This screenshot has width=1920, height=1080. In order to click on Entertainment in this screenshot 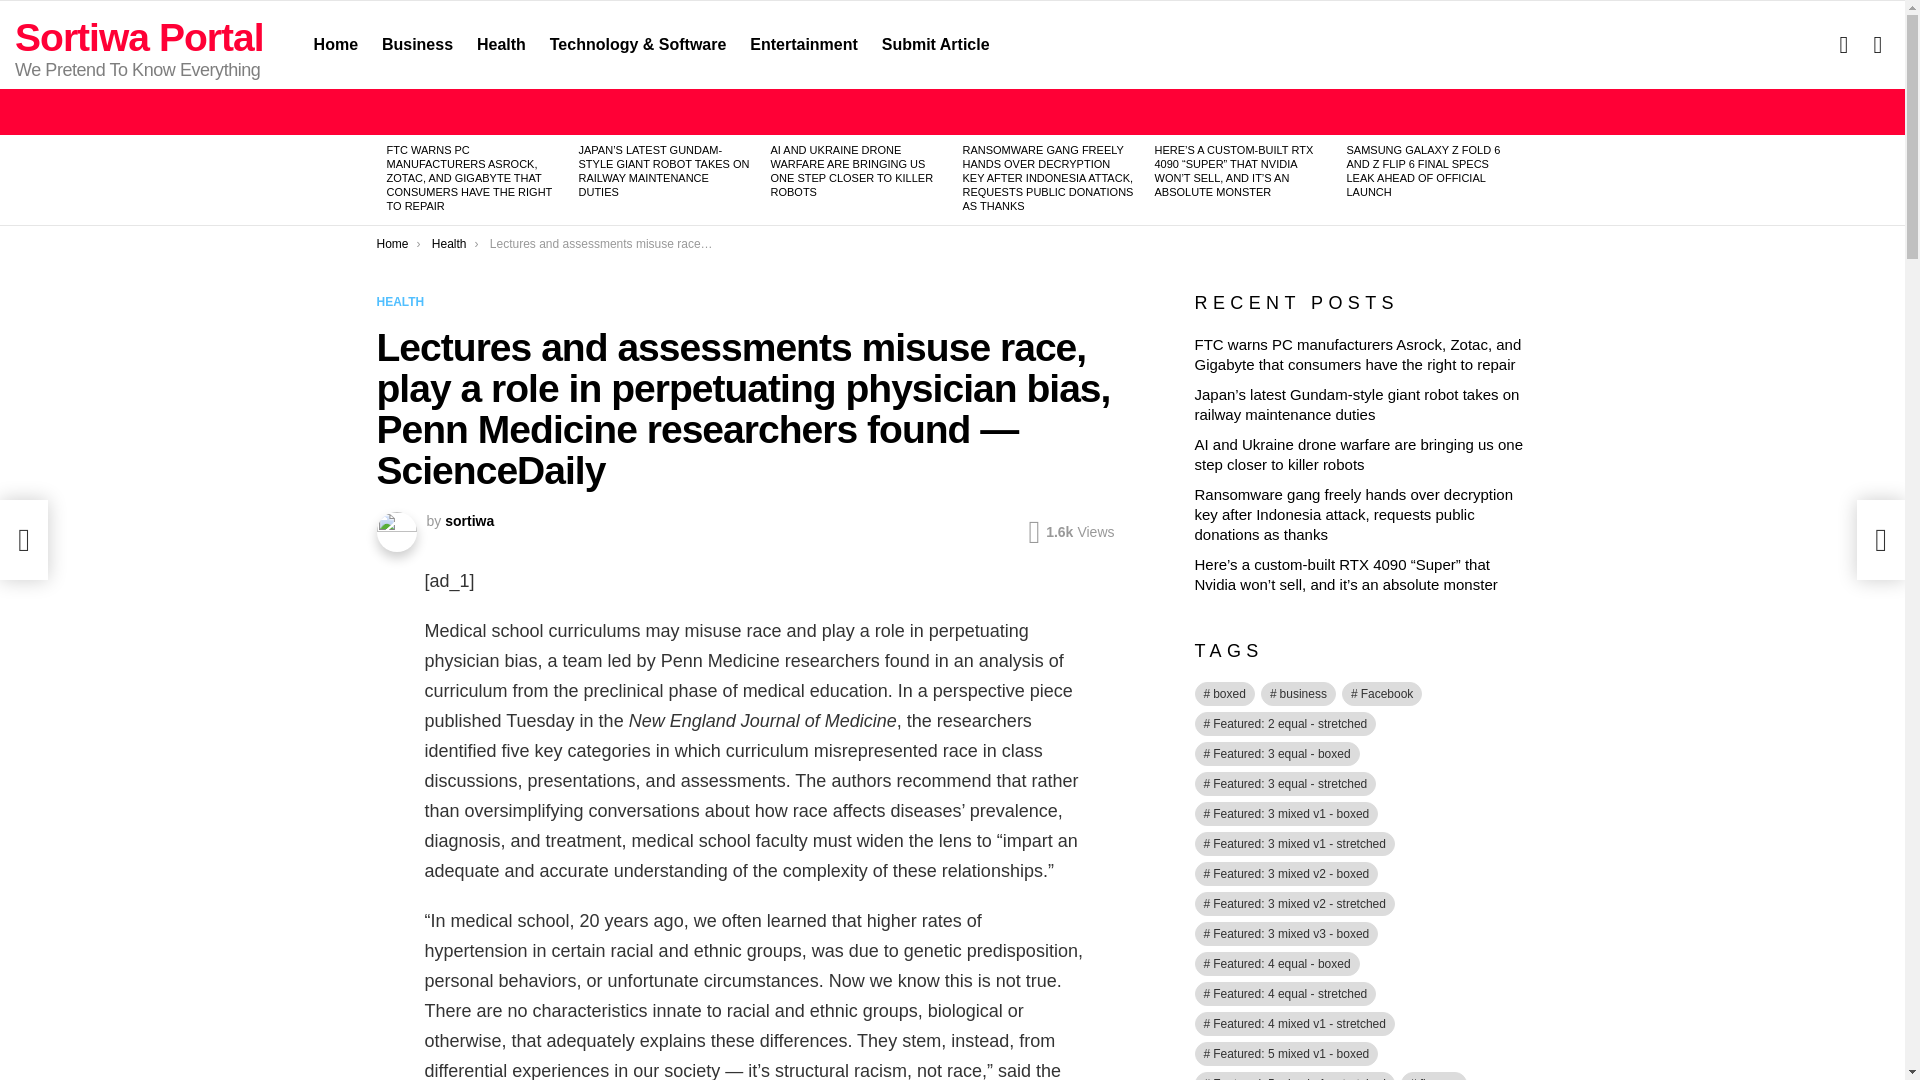, I will do `click(803, 45)`.